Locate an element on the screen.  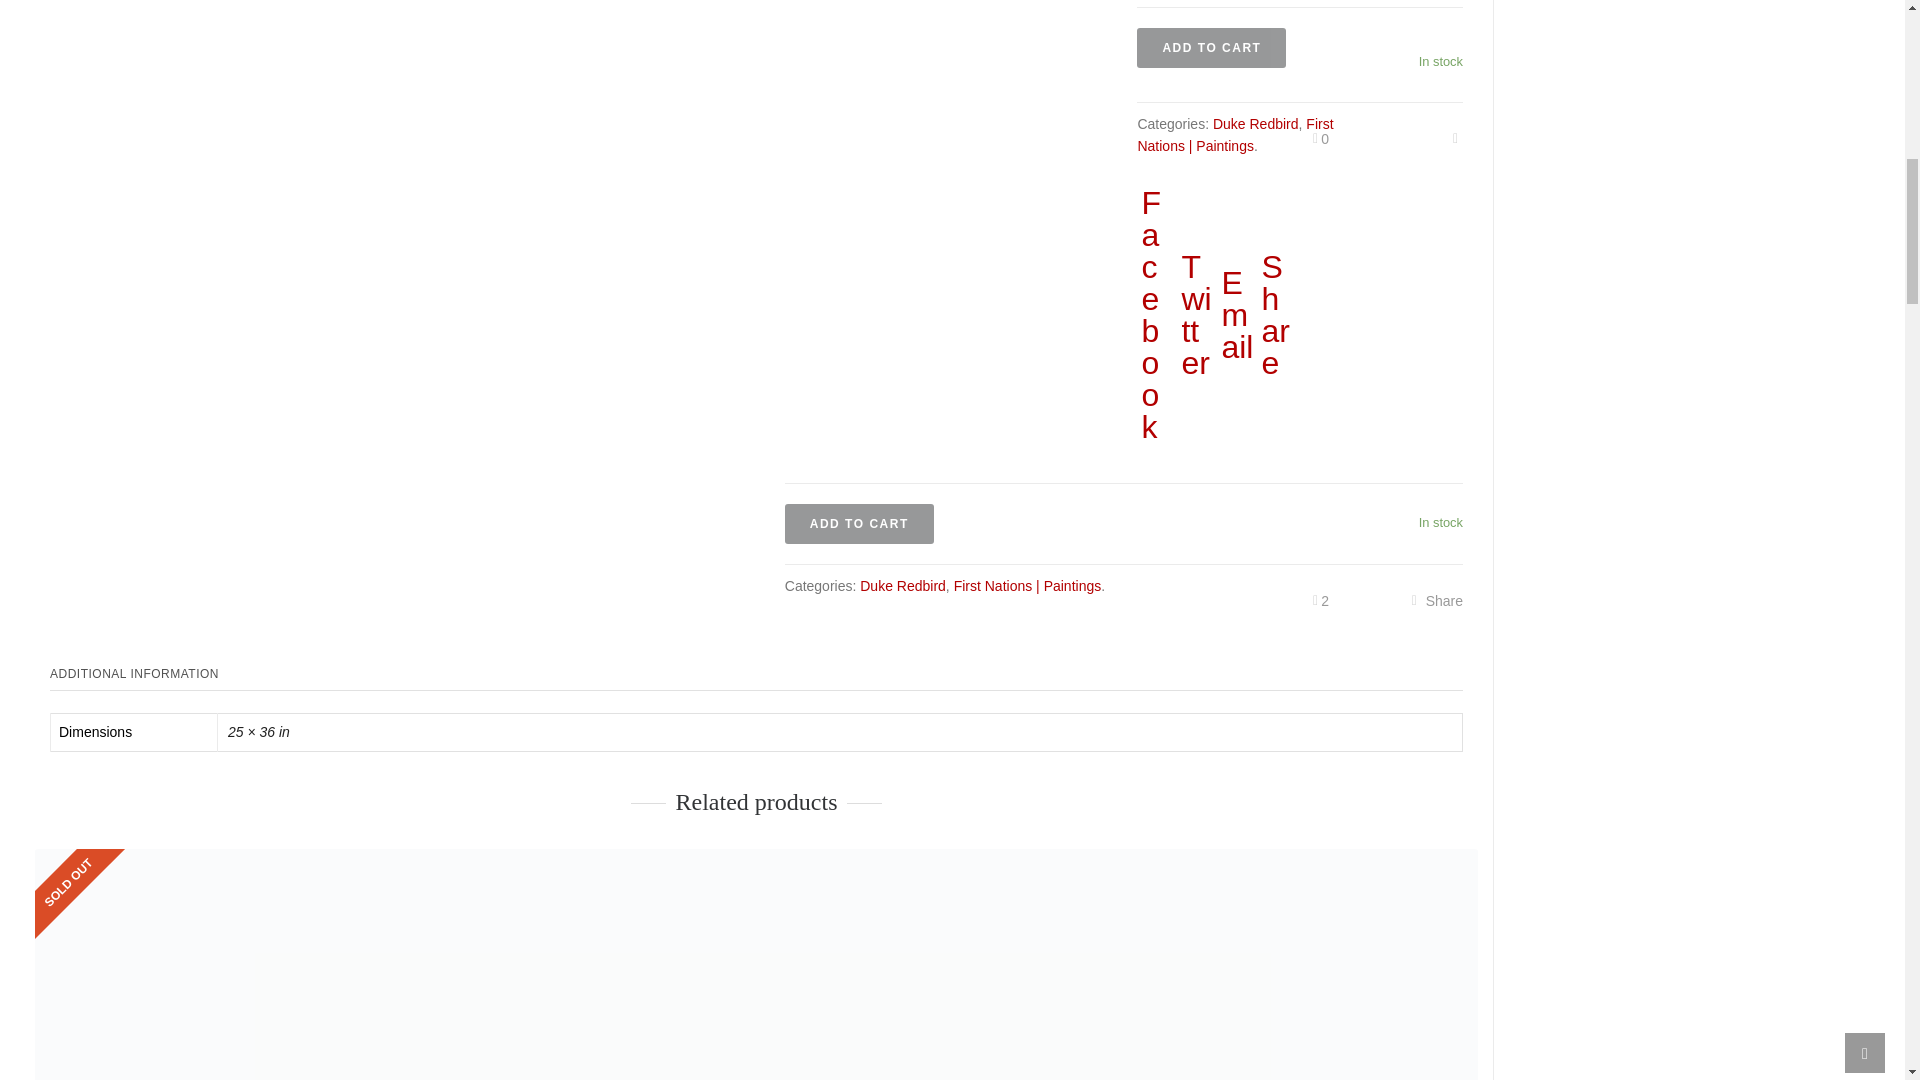
ADD TO CART is located at coordinates (859, 524).